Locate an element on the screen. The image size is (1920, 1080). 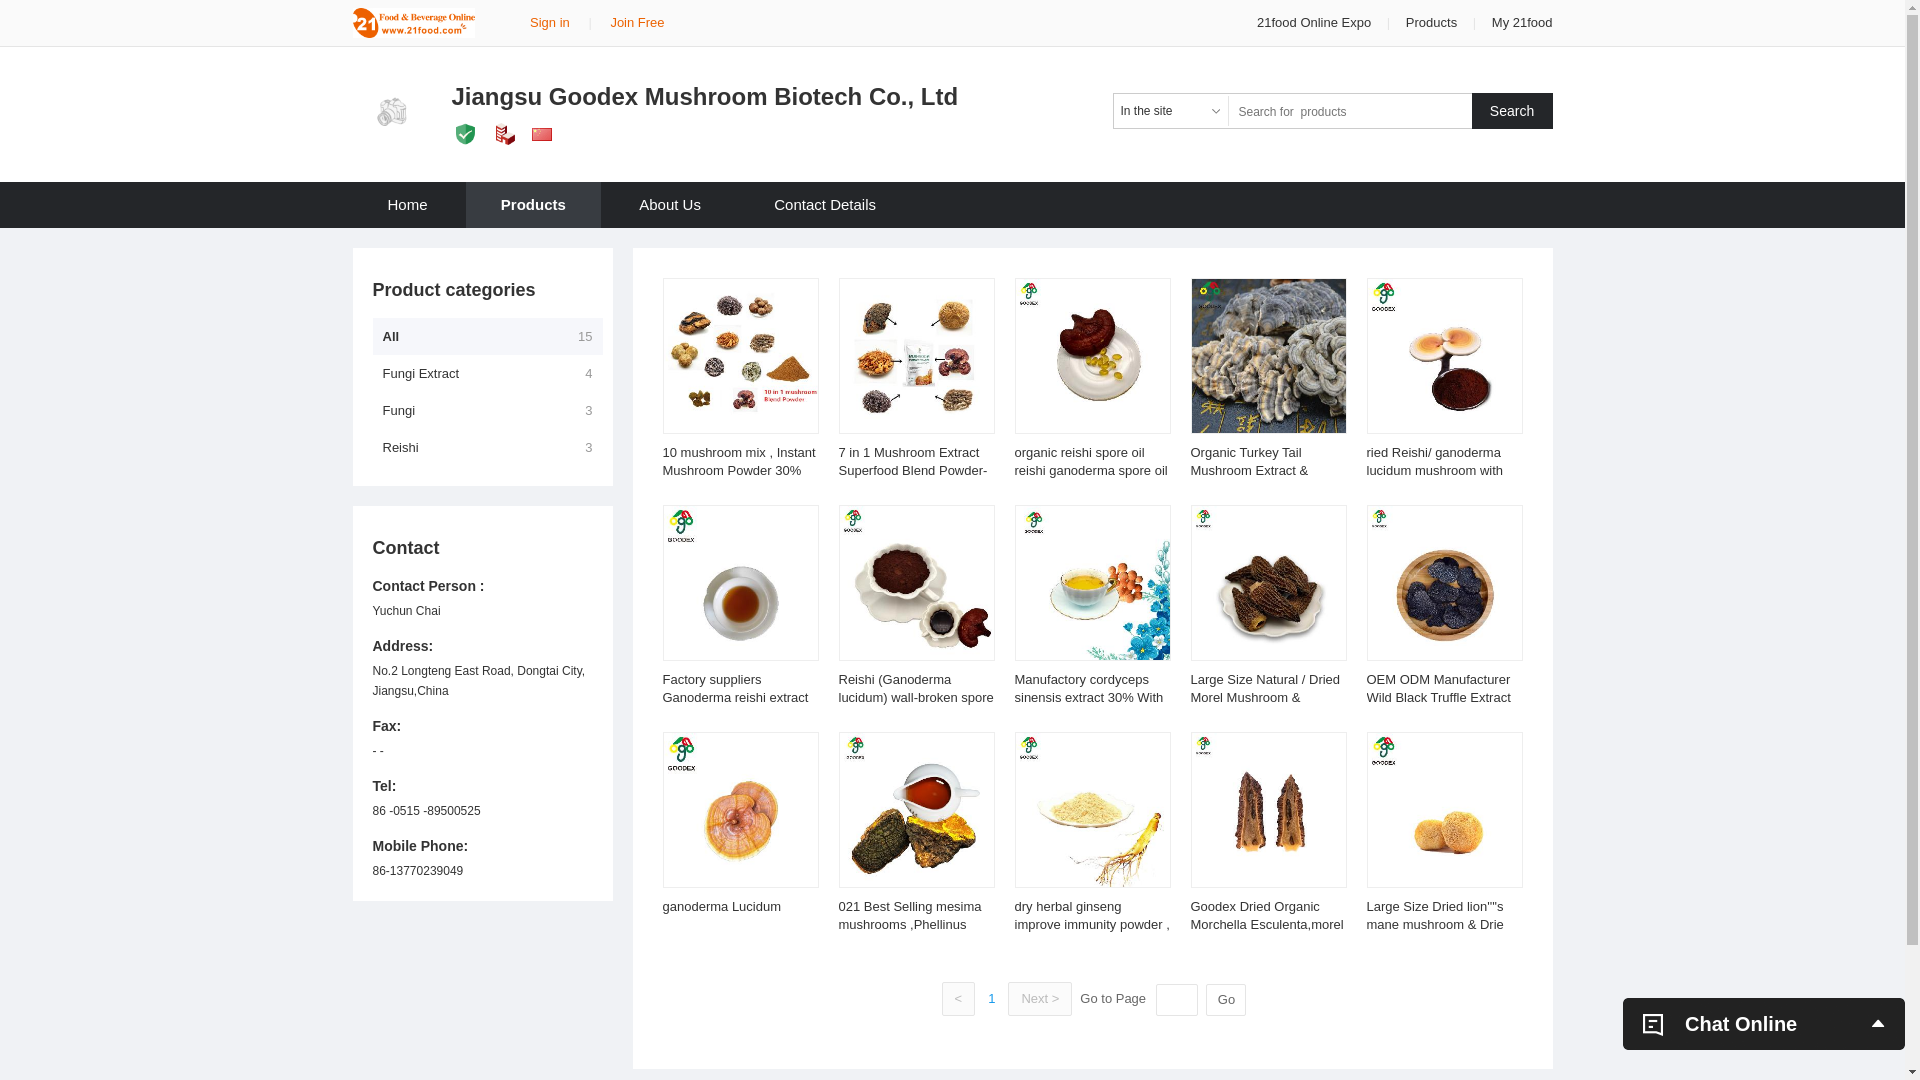
Goodex Dried Organic Morchella Esculenta,morel mushroom is located at coordinates (1266, 924).